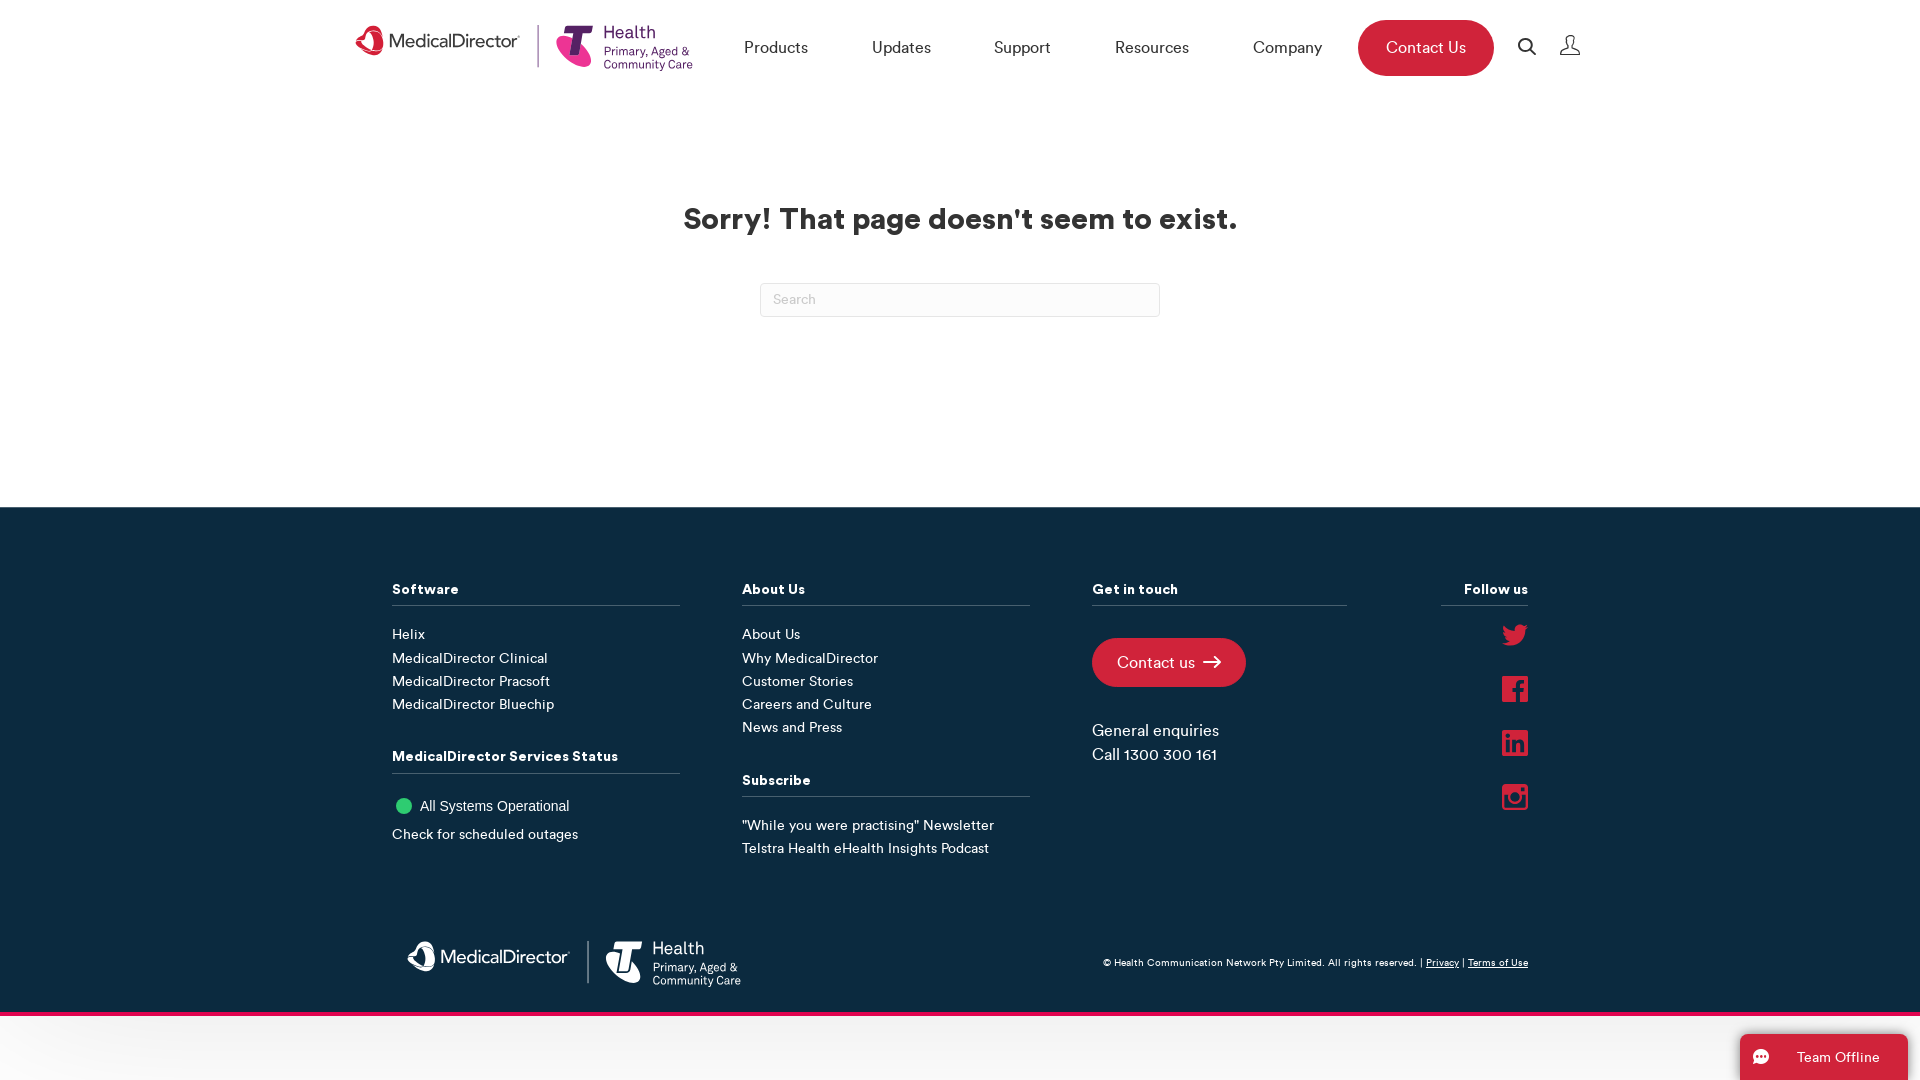 This screenshot has width=1920, height=1080. I want to click on Products, so click(776, 48).